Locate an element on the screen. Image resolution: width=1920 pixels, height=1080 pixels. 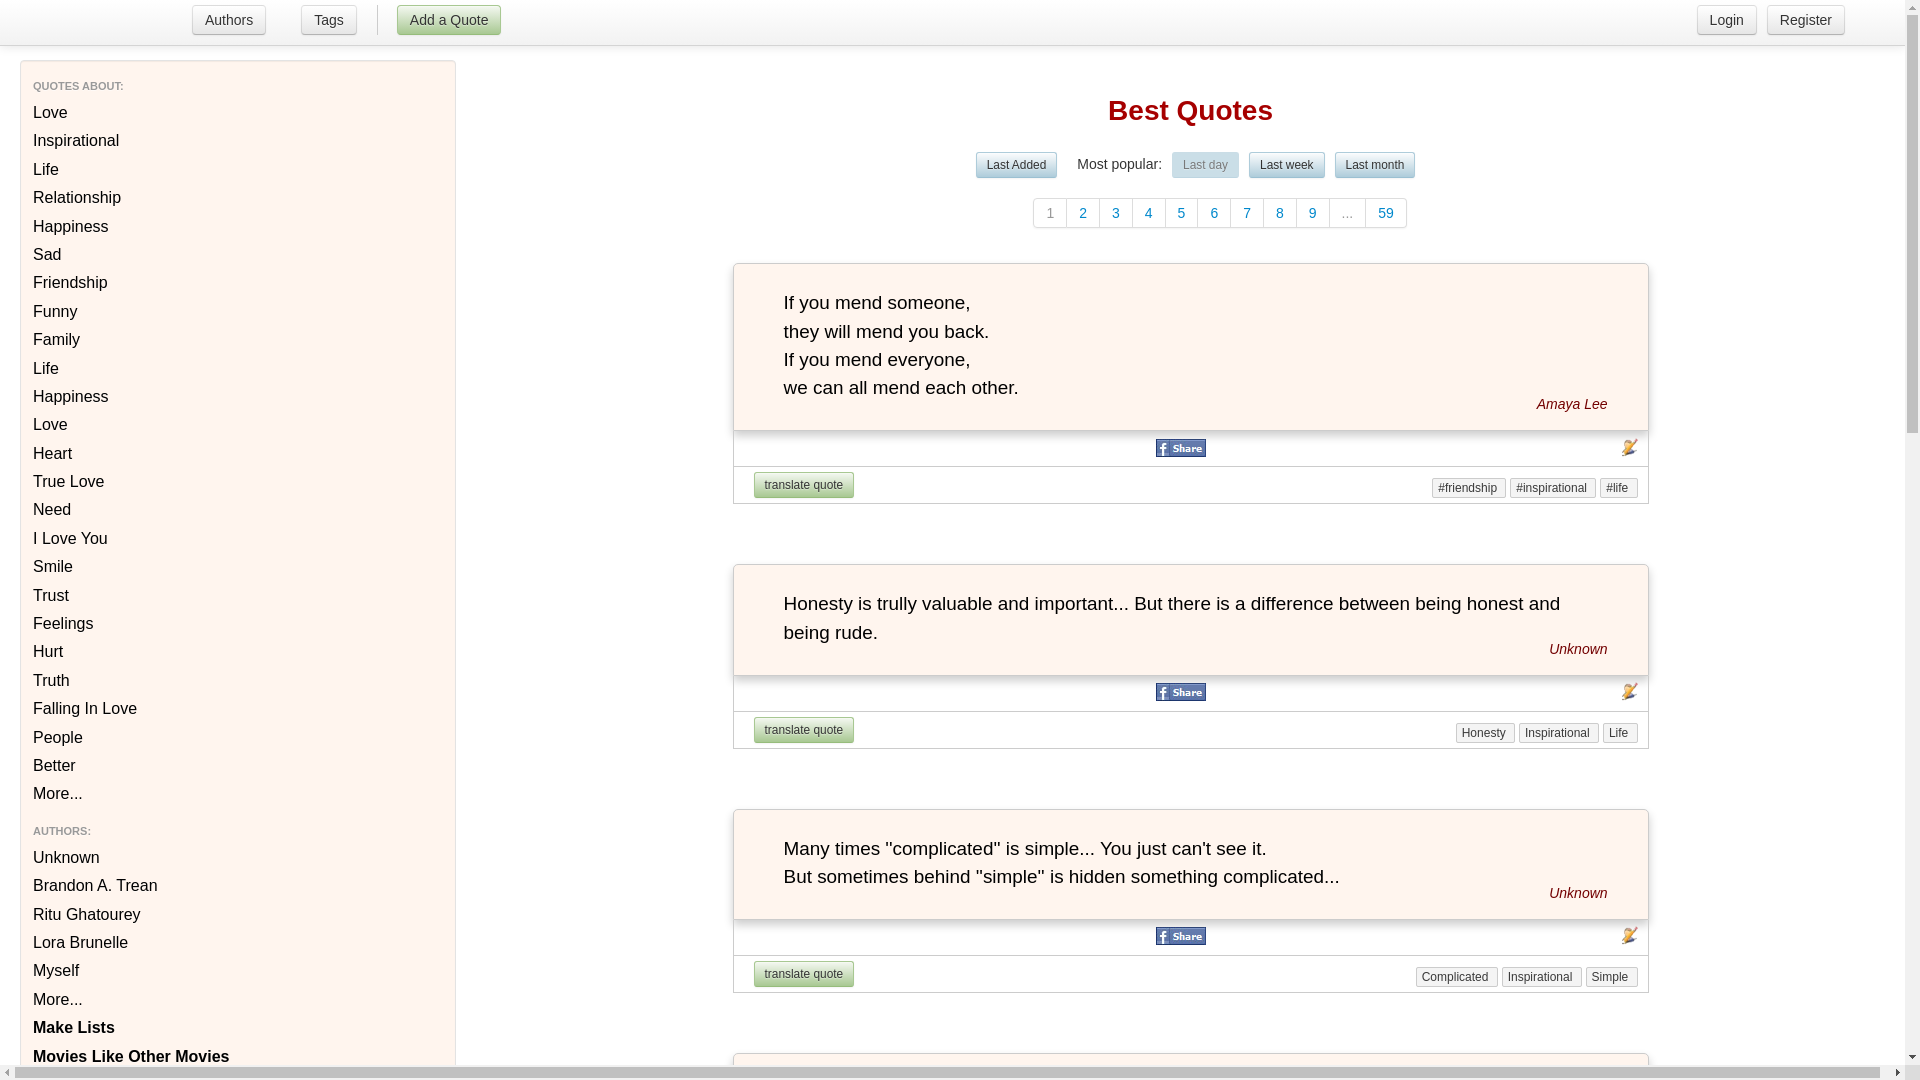
Family is located at coordinates (238, 340).